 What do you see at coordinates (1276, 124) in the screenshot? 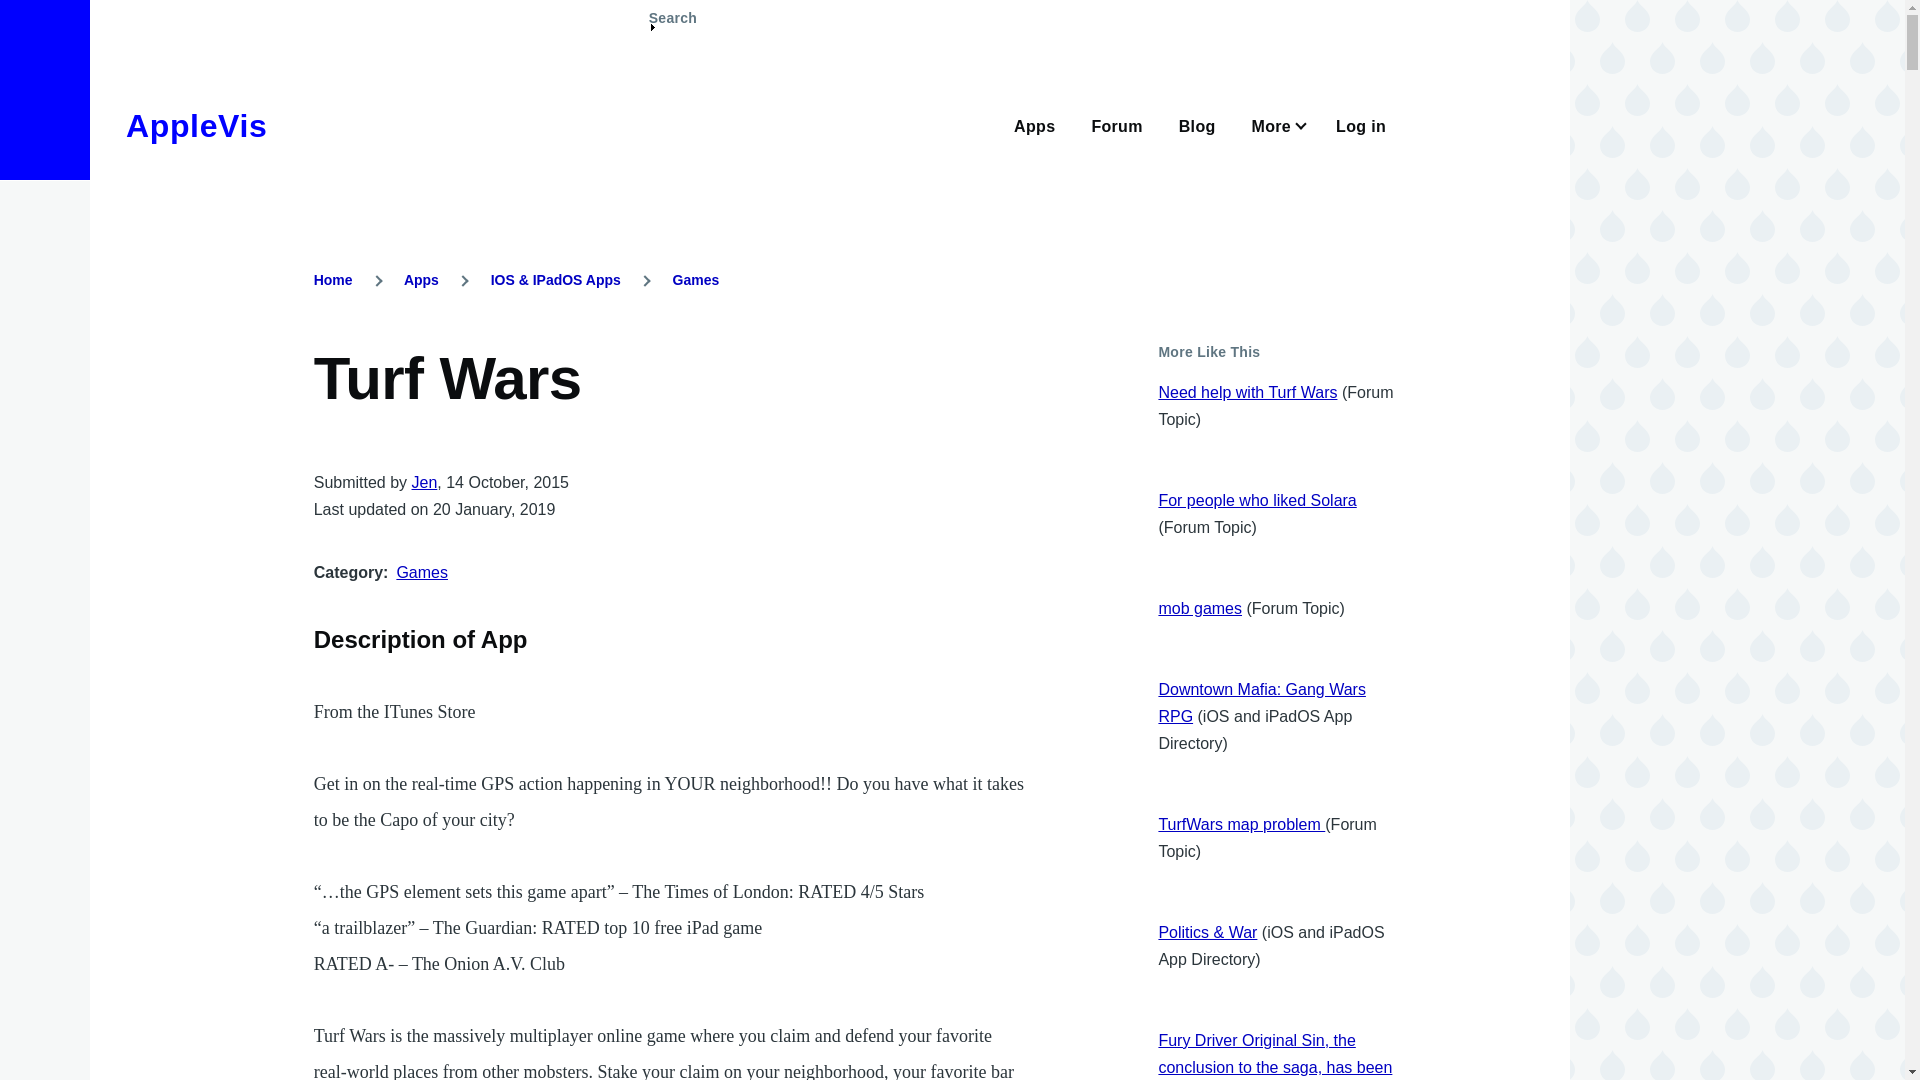
I see `More community resources` at bounding box center [1276, 124].